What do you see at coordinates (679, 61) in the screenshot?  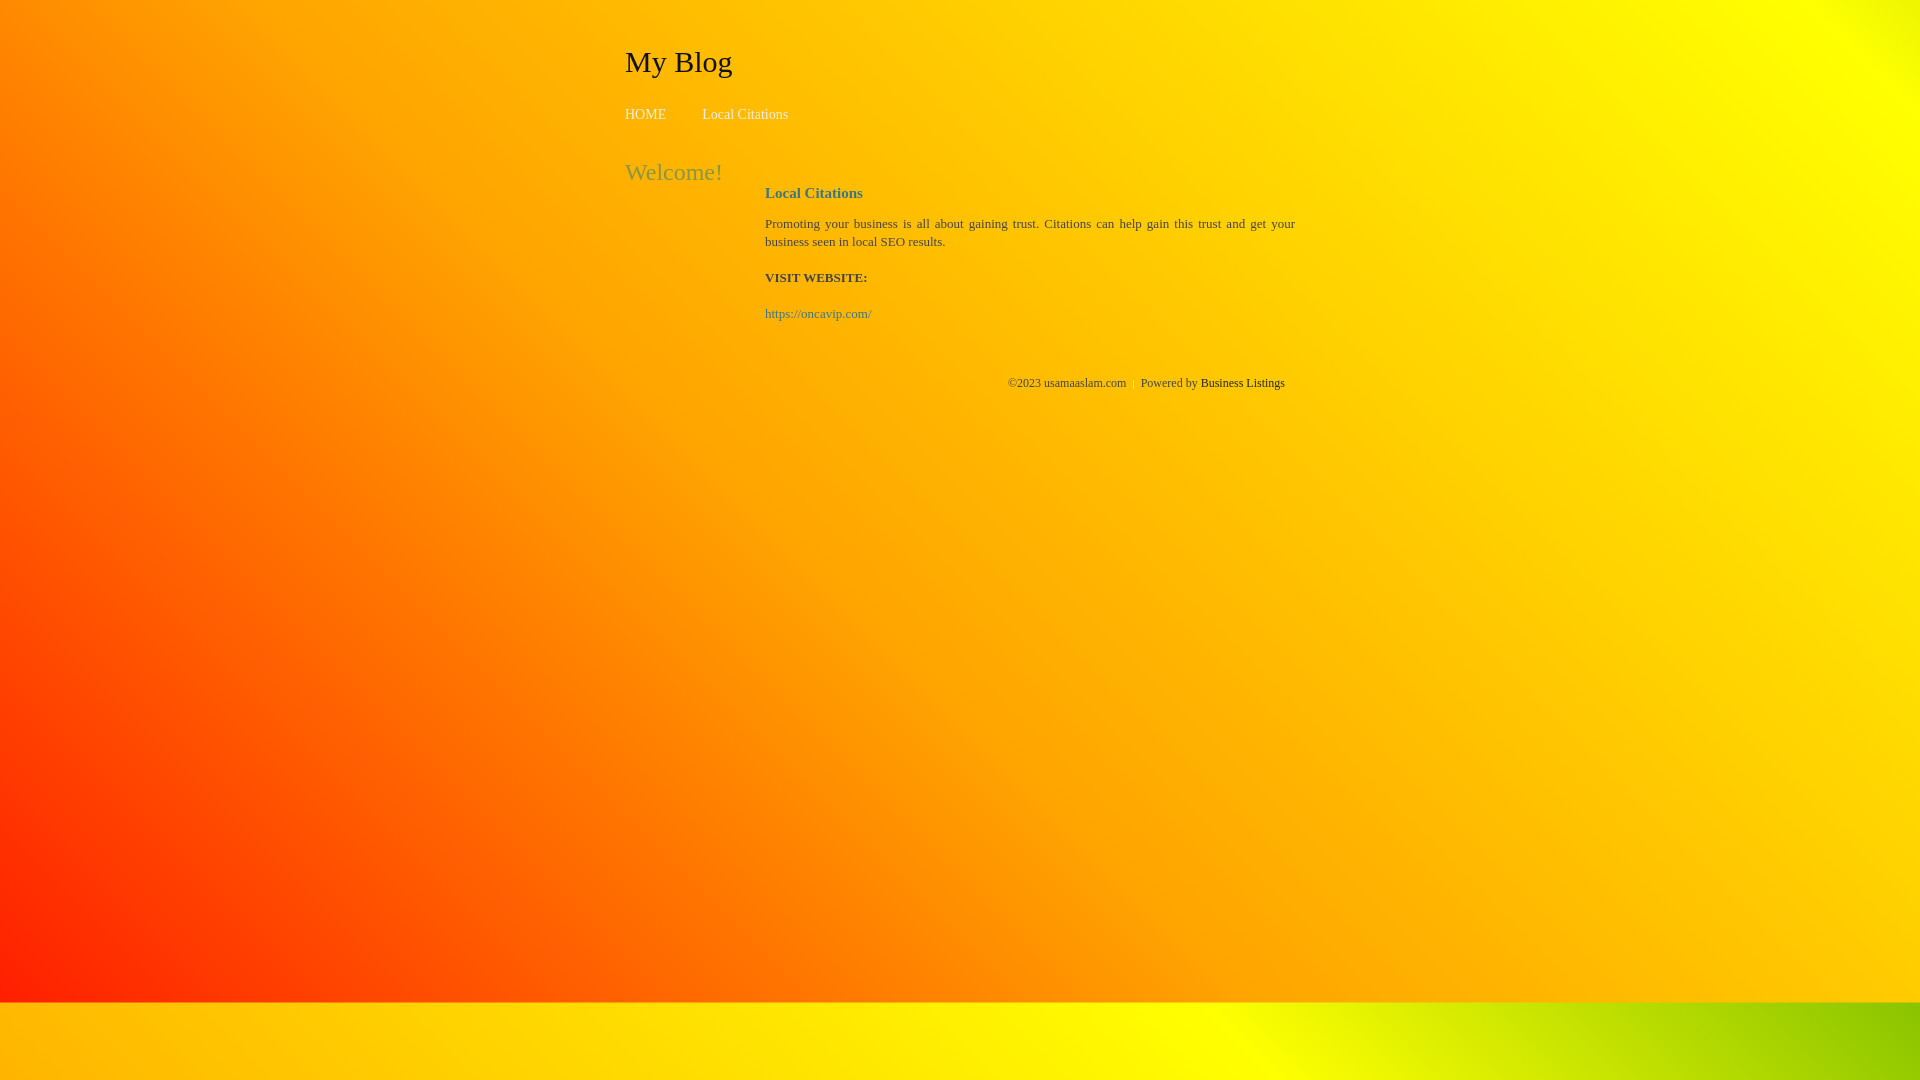 I see `My Blog` at bounding box center [679, 61].